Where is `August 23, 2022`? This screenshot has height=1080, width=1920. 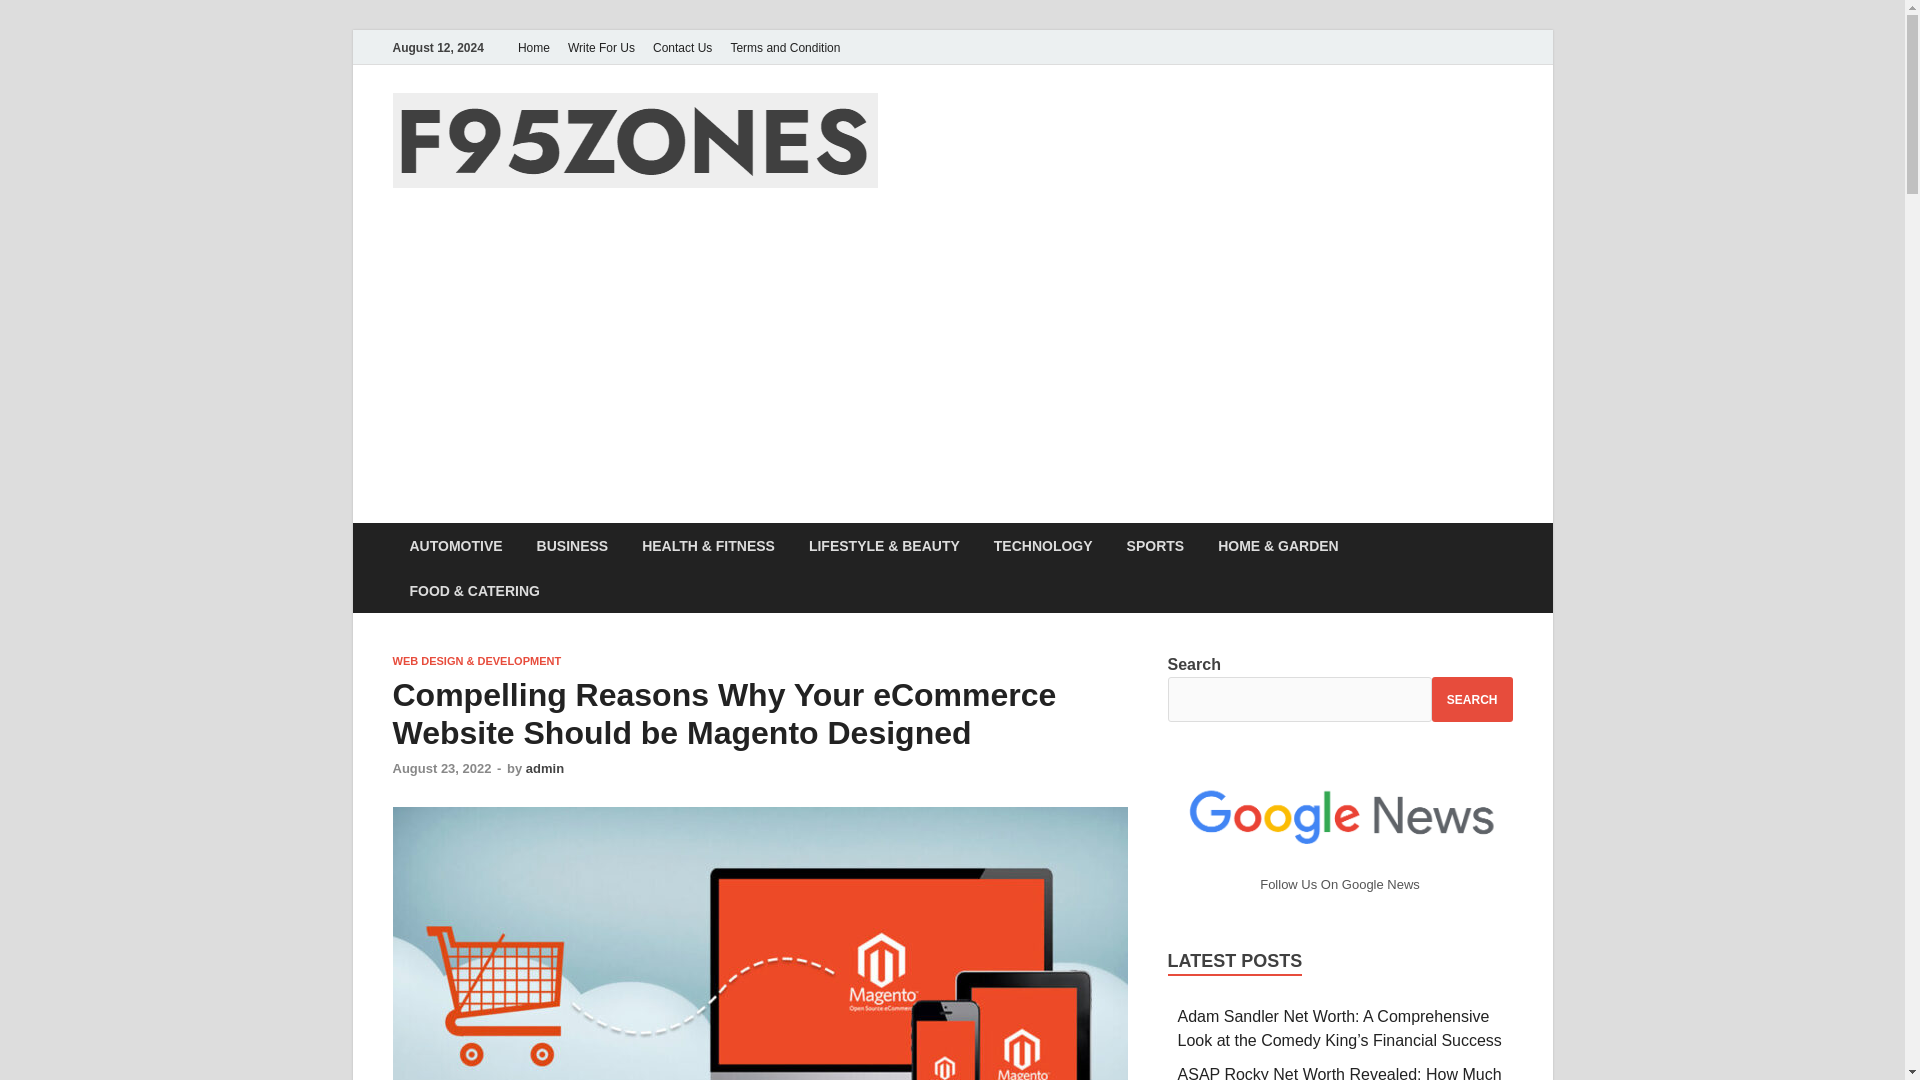 August 23, 2022 is located at coordinates (441, 768).